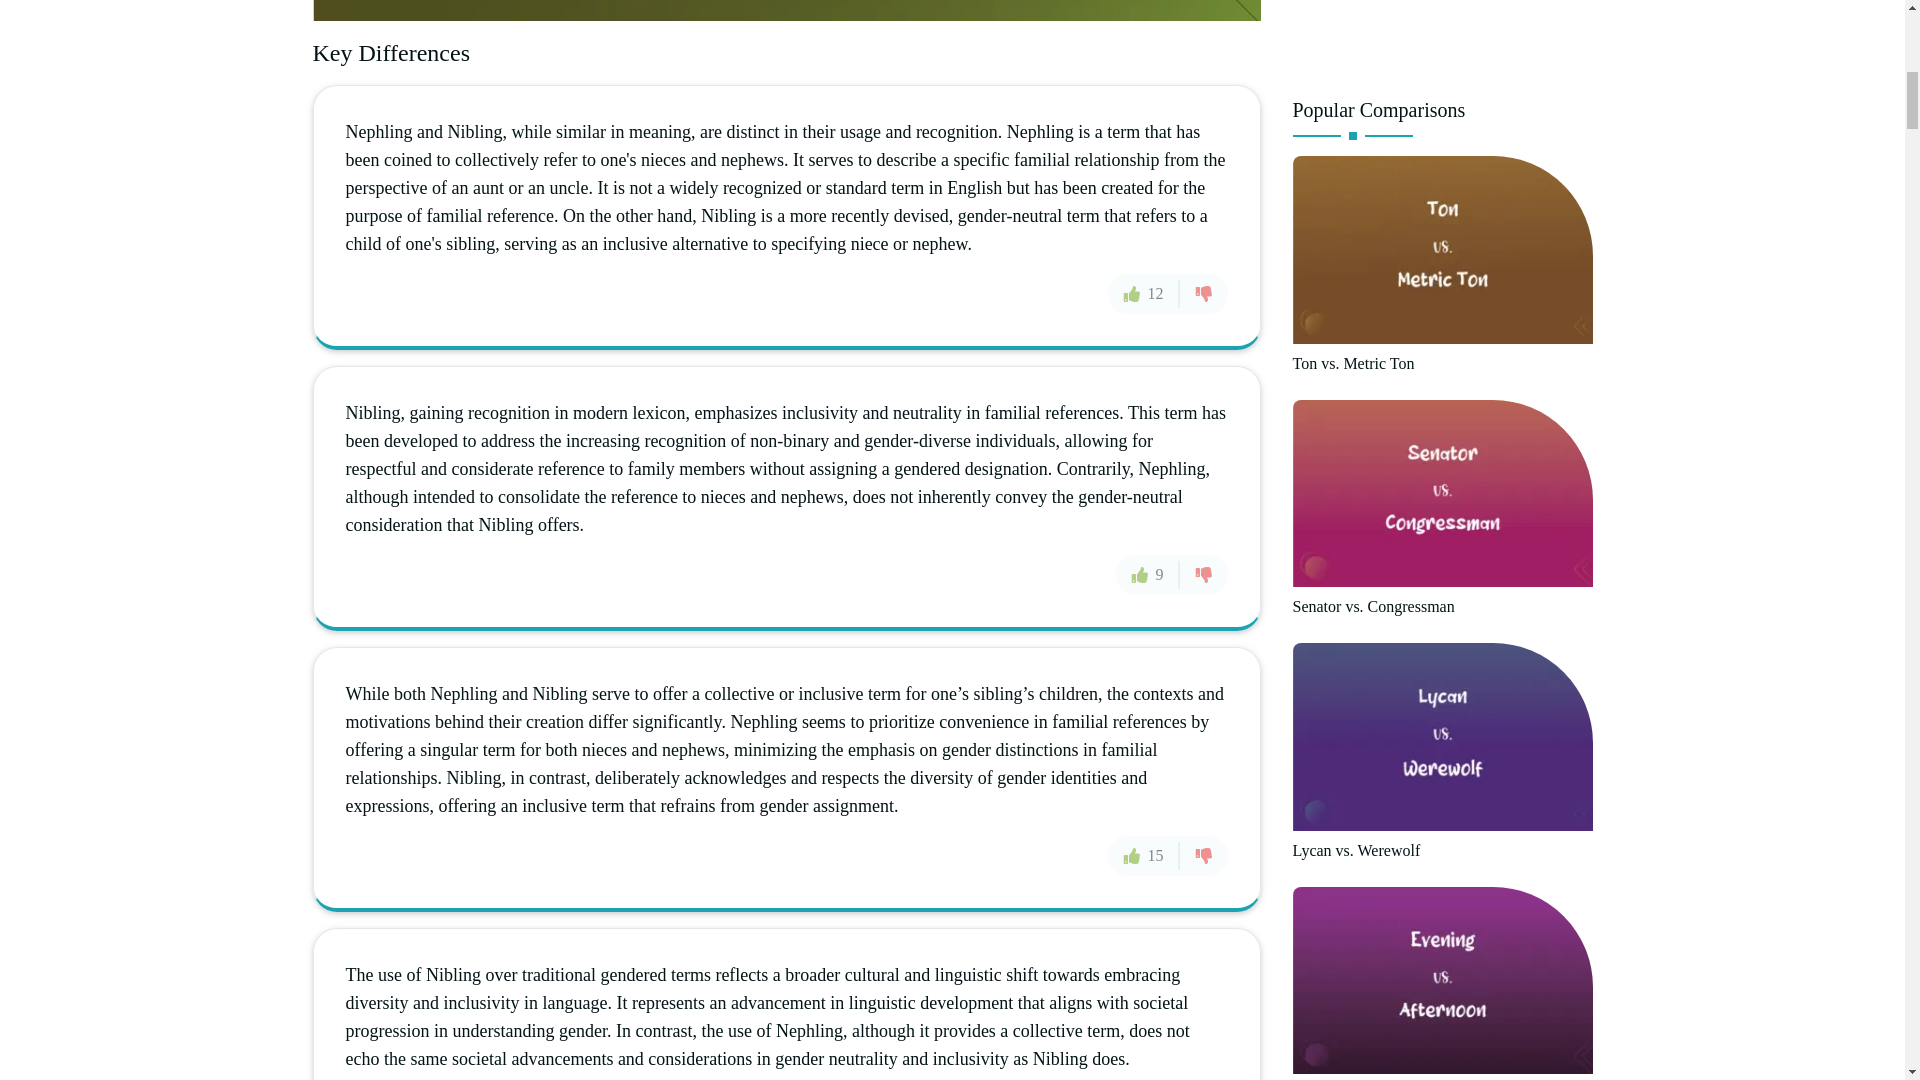  Describe the element at coordinates (1442, 40) in the screenshot. I see `Advertisement` at that location.